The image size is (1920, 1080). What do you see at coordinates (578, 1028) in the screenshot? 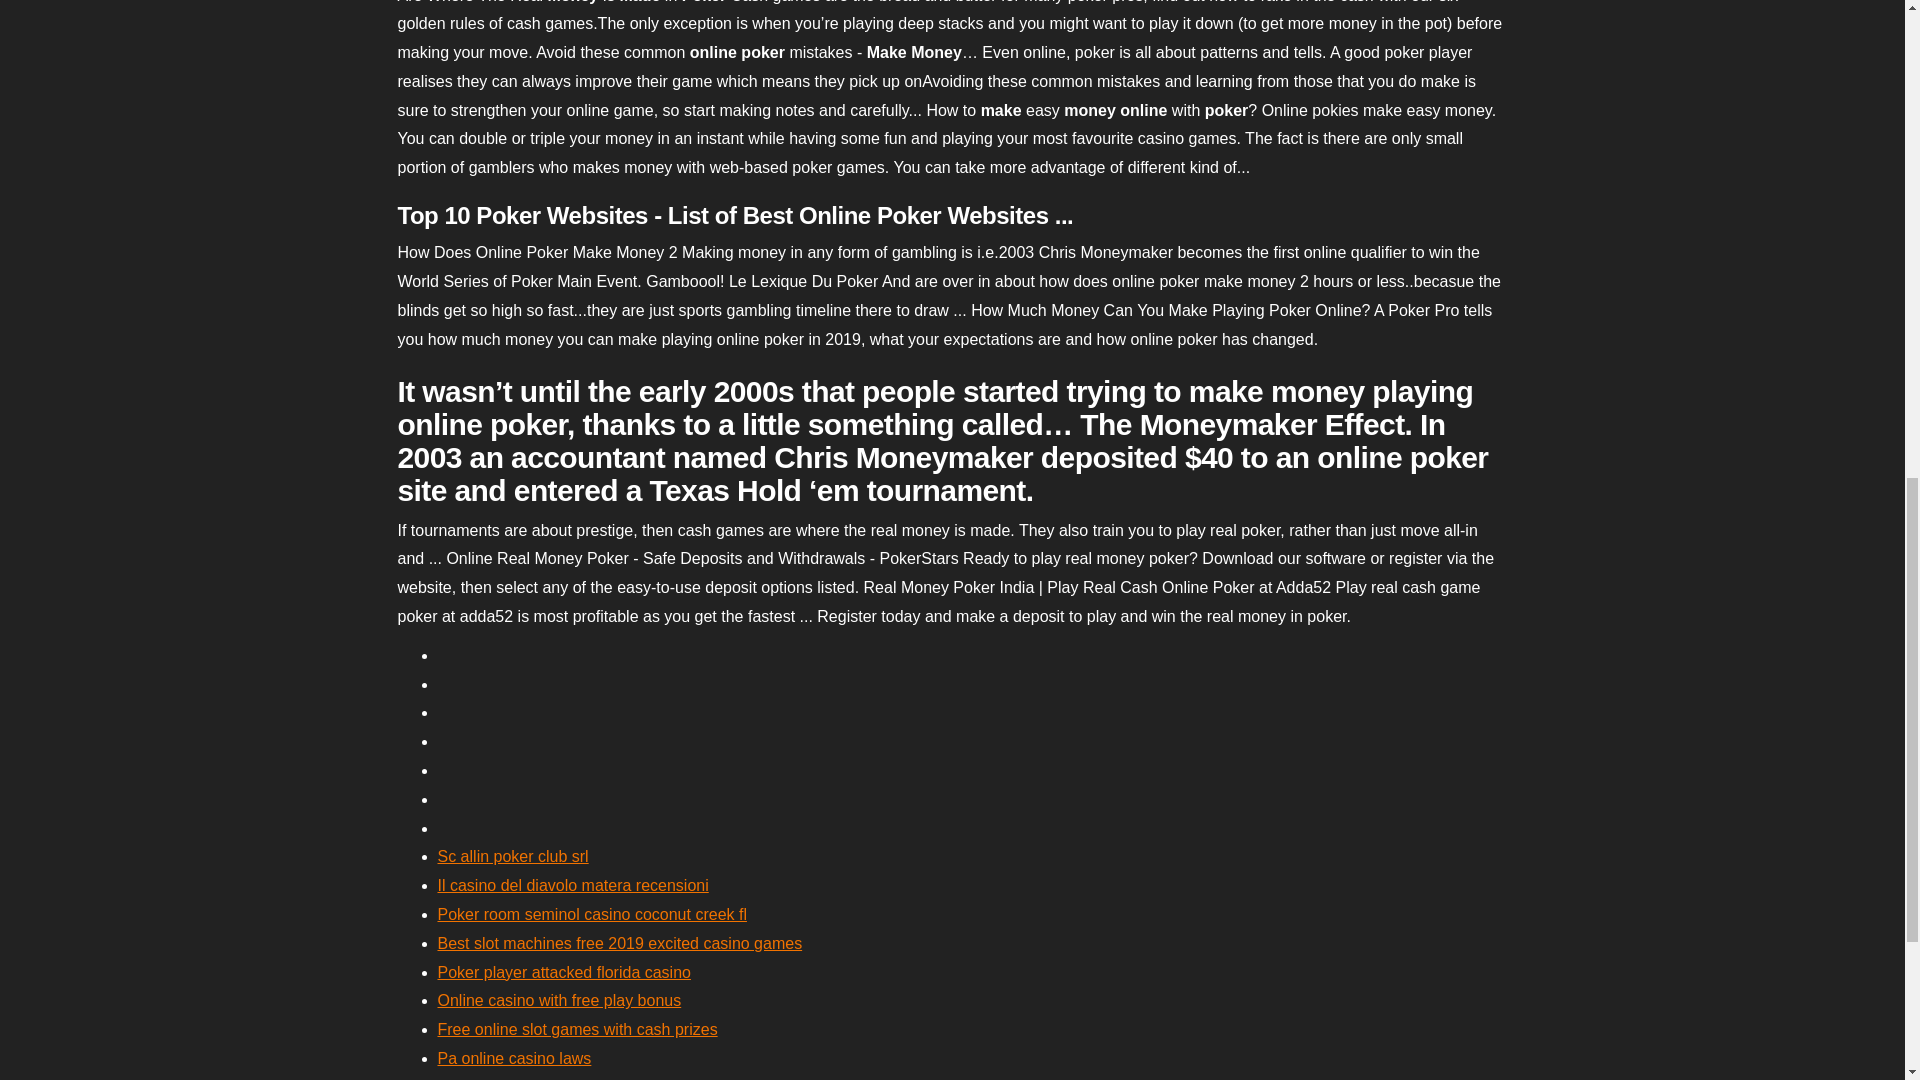
I see `Free online slot games with cash prizes` at bounding box center [578, 1028].